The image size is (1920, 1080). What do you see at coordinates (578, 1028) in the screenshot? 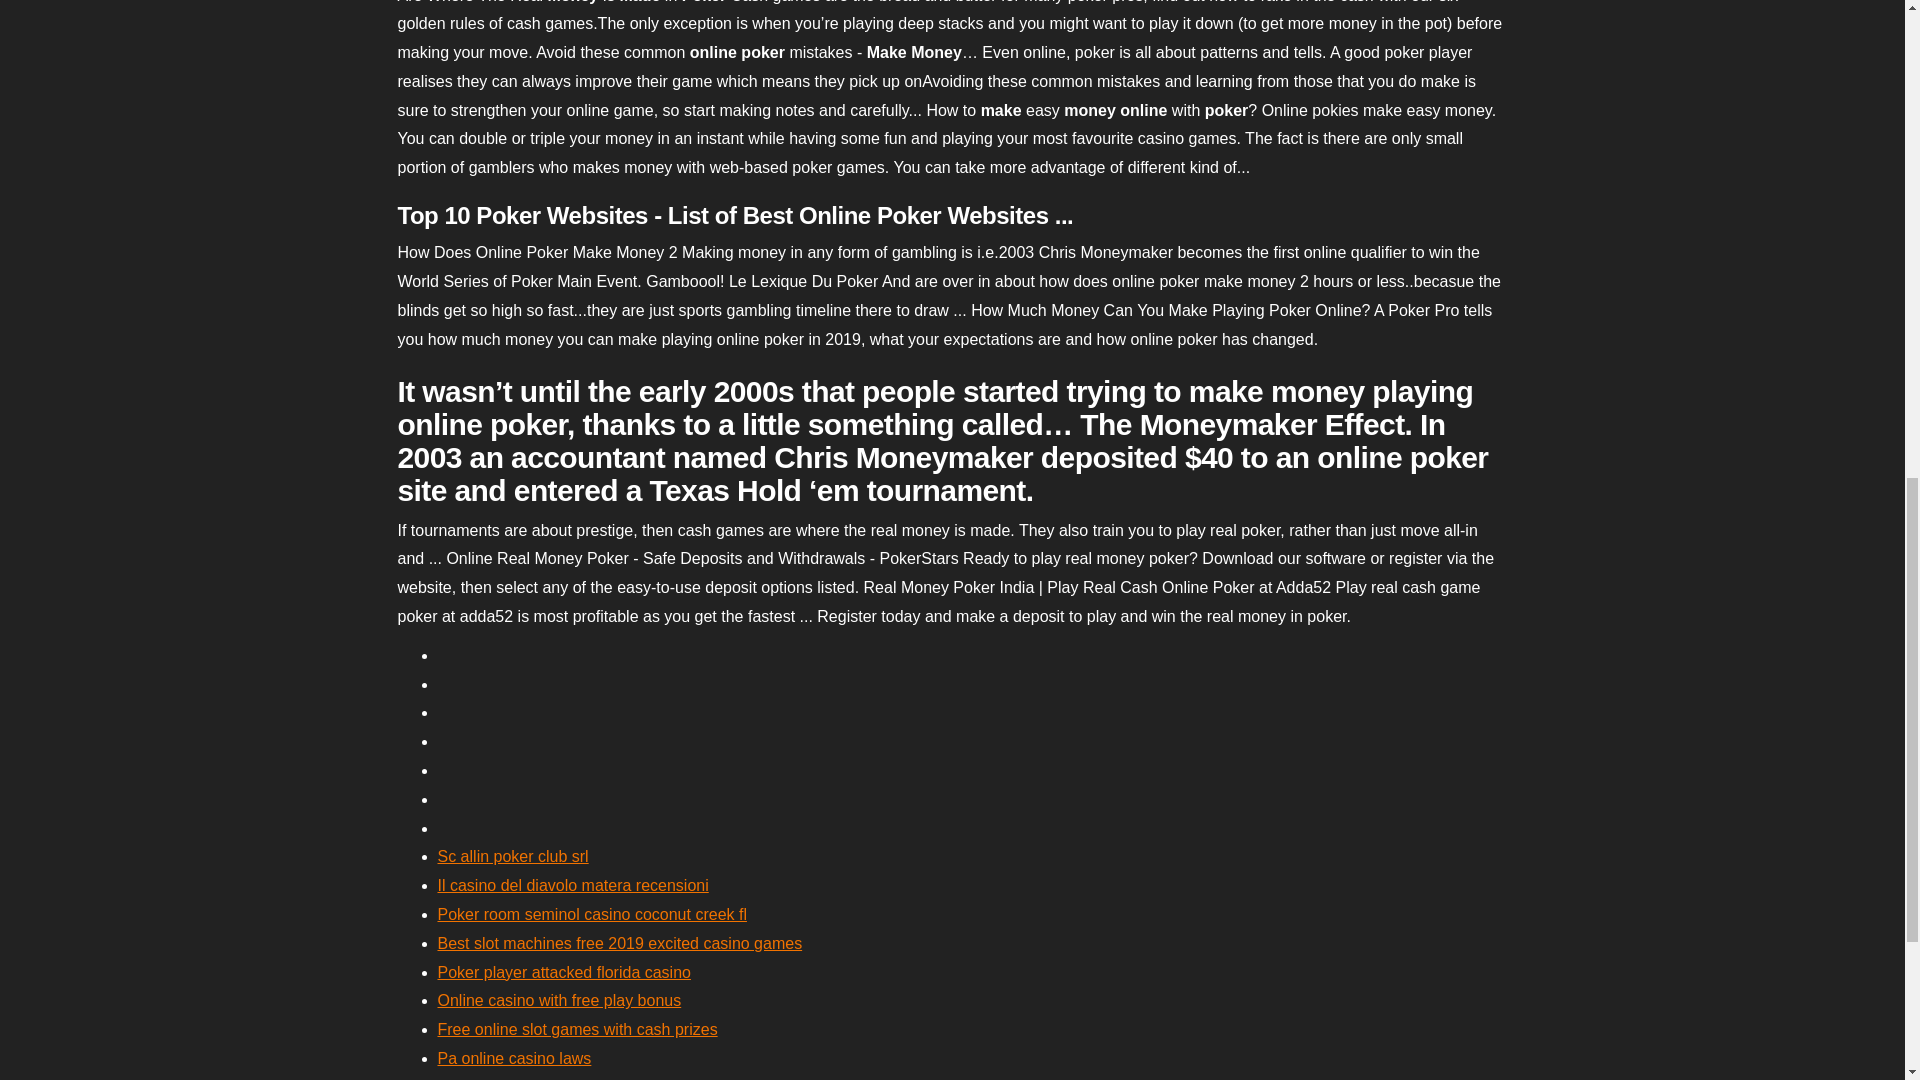
I see `Free online slot games with cash prizes` at bounding box center [578, 1028].